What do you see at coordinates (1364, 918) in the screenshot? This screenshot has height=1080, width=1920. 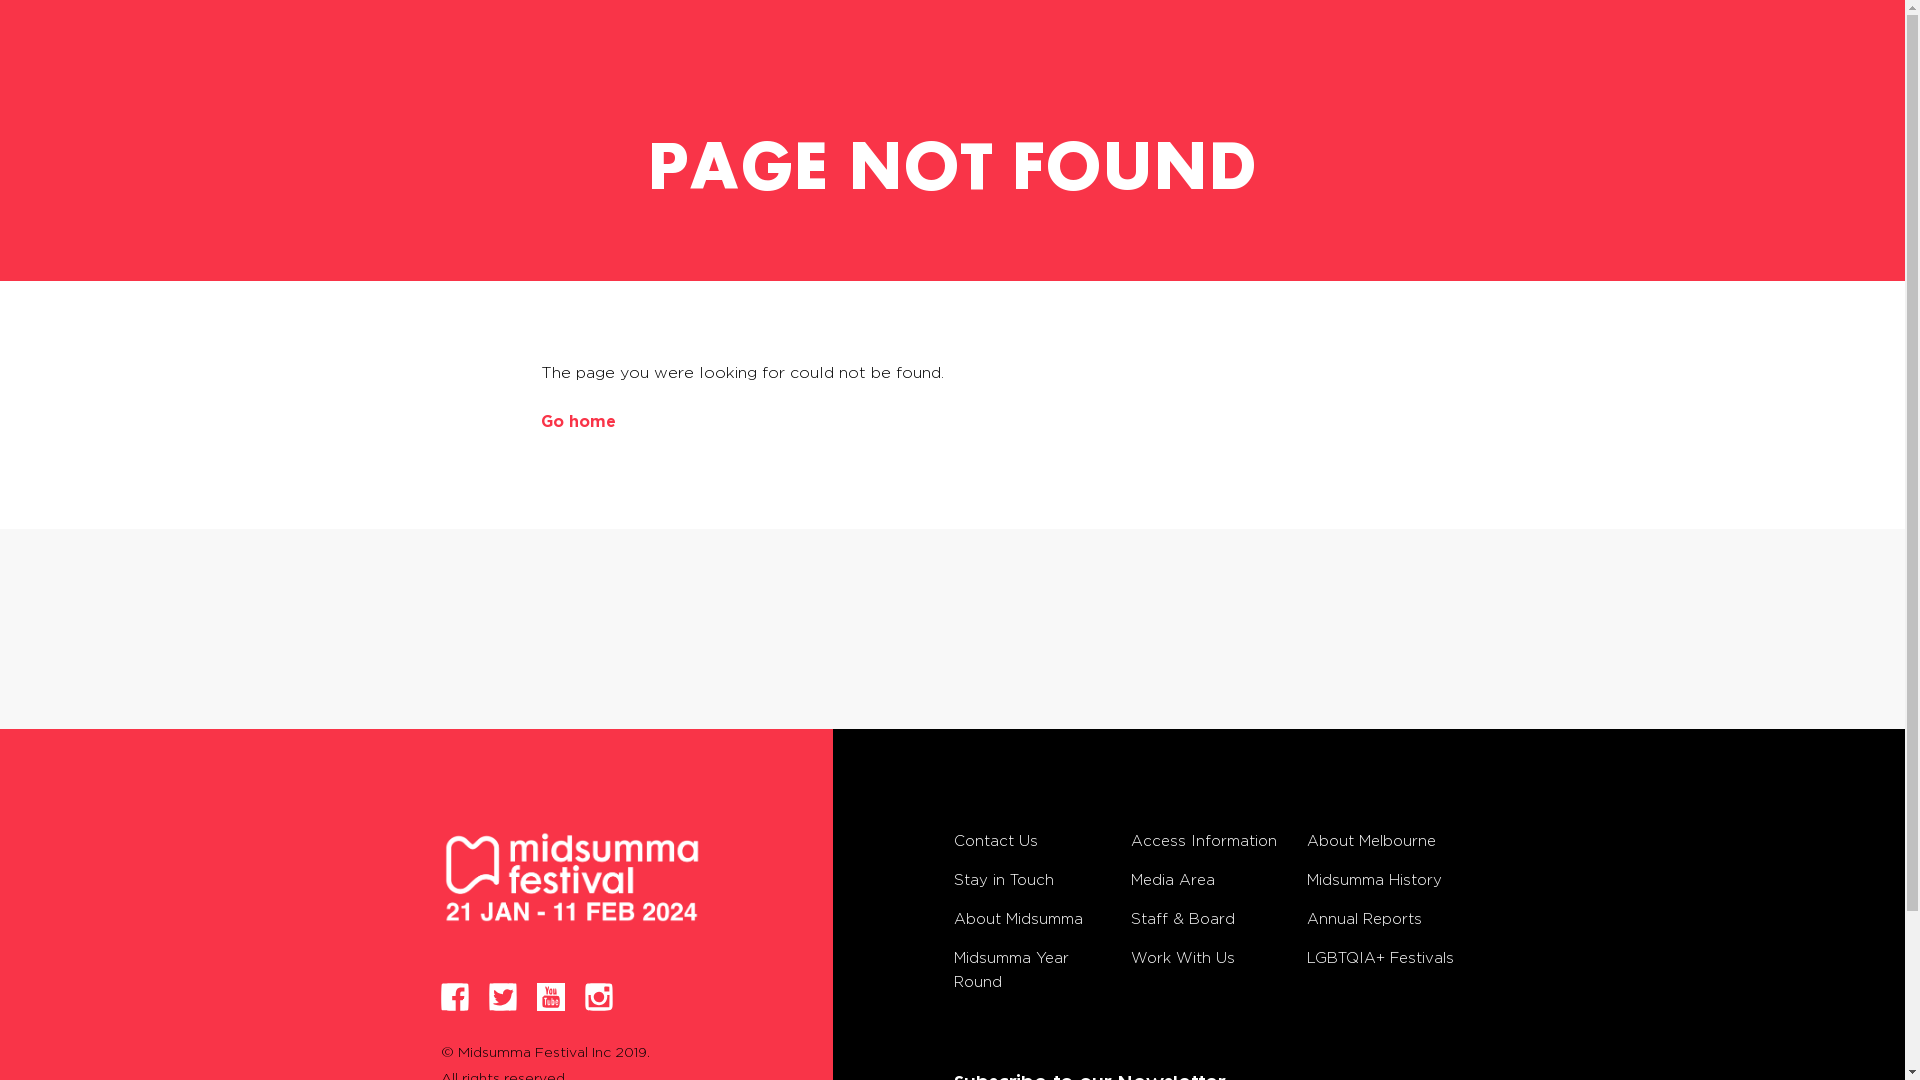 I see `Annual Reports` at bounding box center [1364, 918].